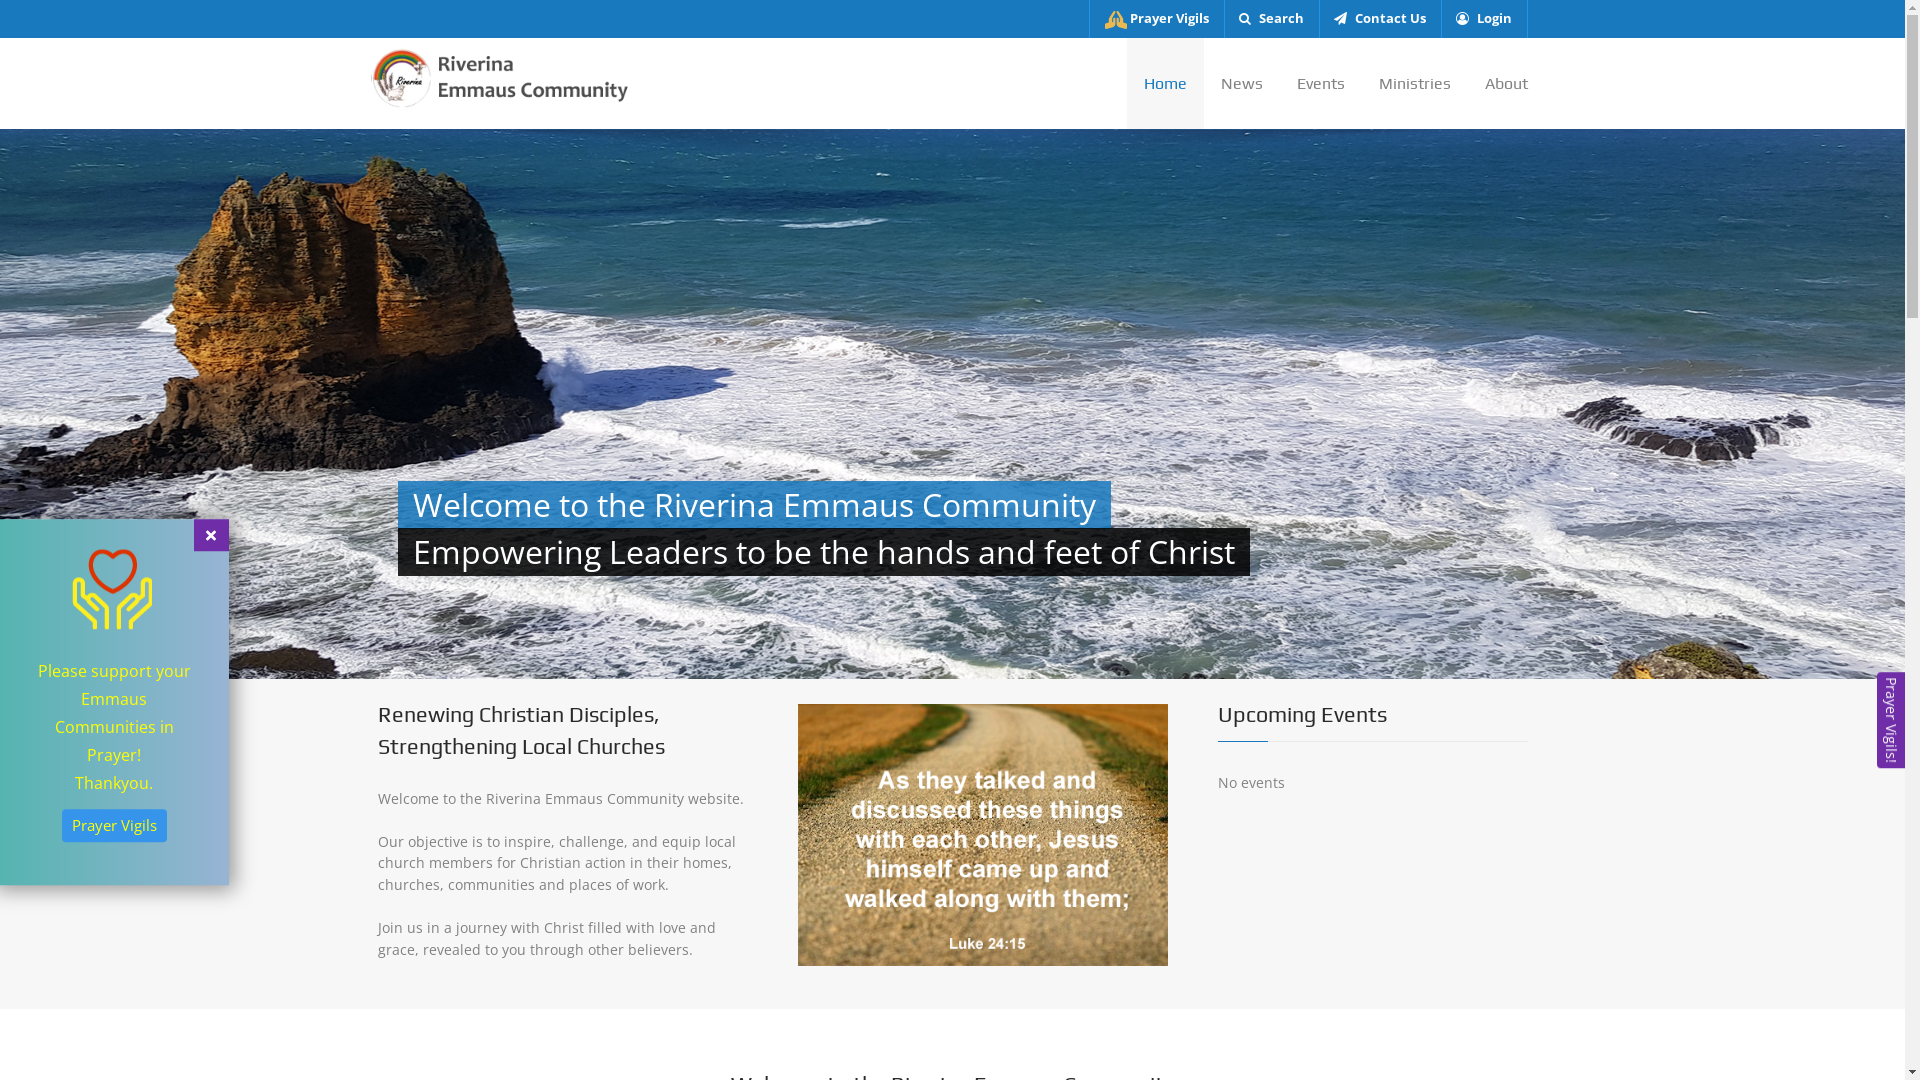 This screenshot has width=1920, height=1080. Describe the element at coordinates (1157, 19) in the screenshot. I see `Prayer Vigils` at that location.